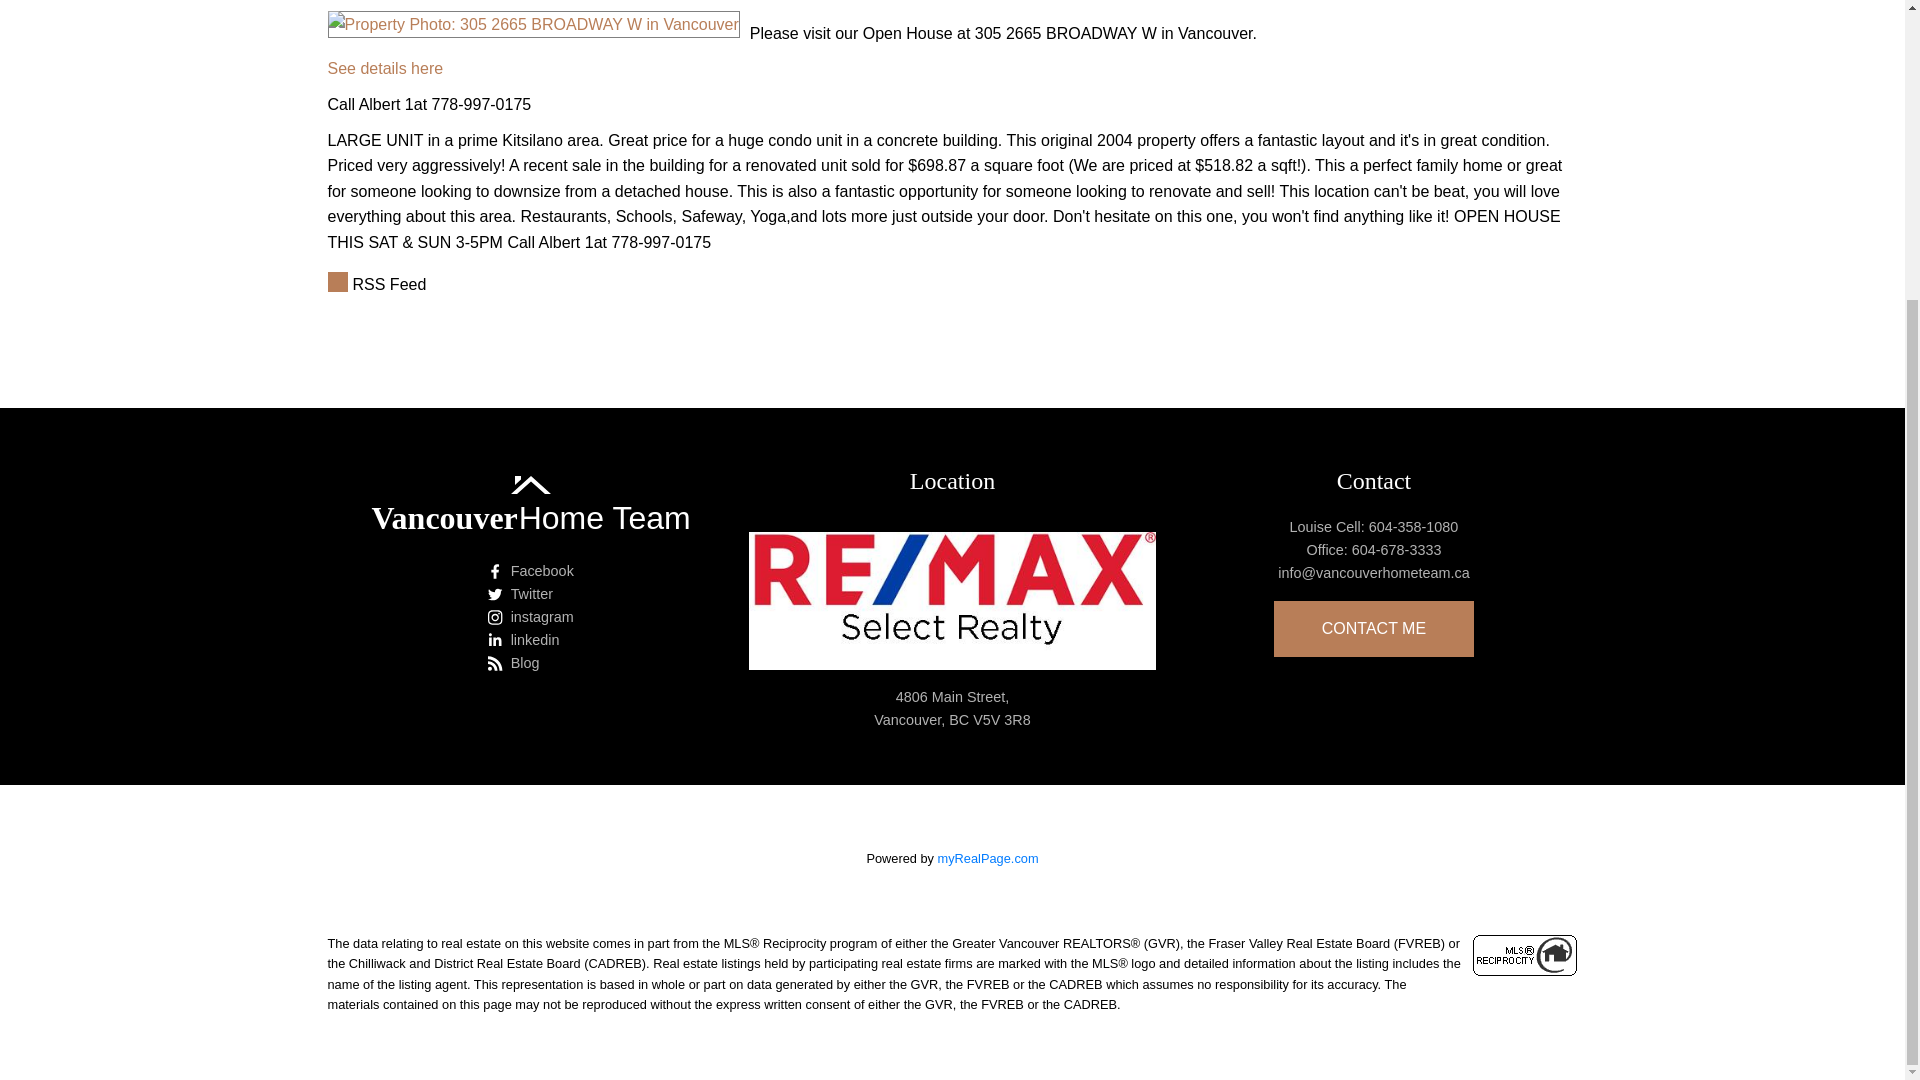 The width and height of the screenshot is (1920, 1080). What do you see at coordinates (530, 594) in the screenshot?
I see `Twitter` at bounding box center [530, 594].